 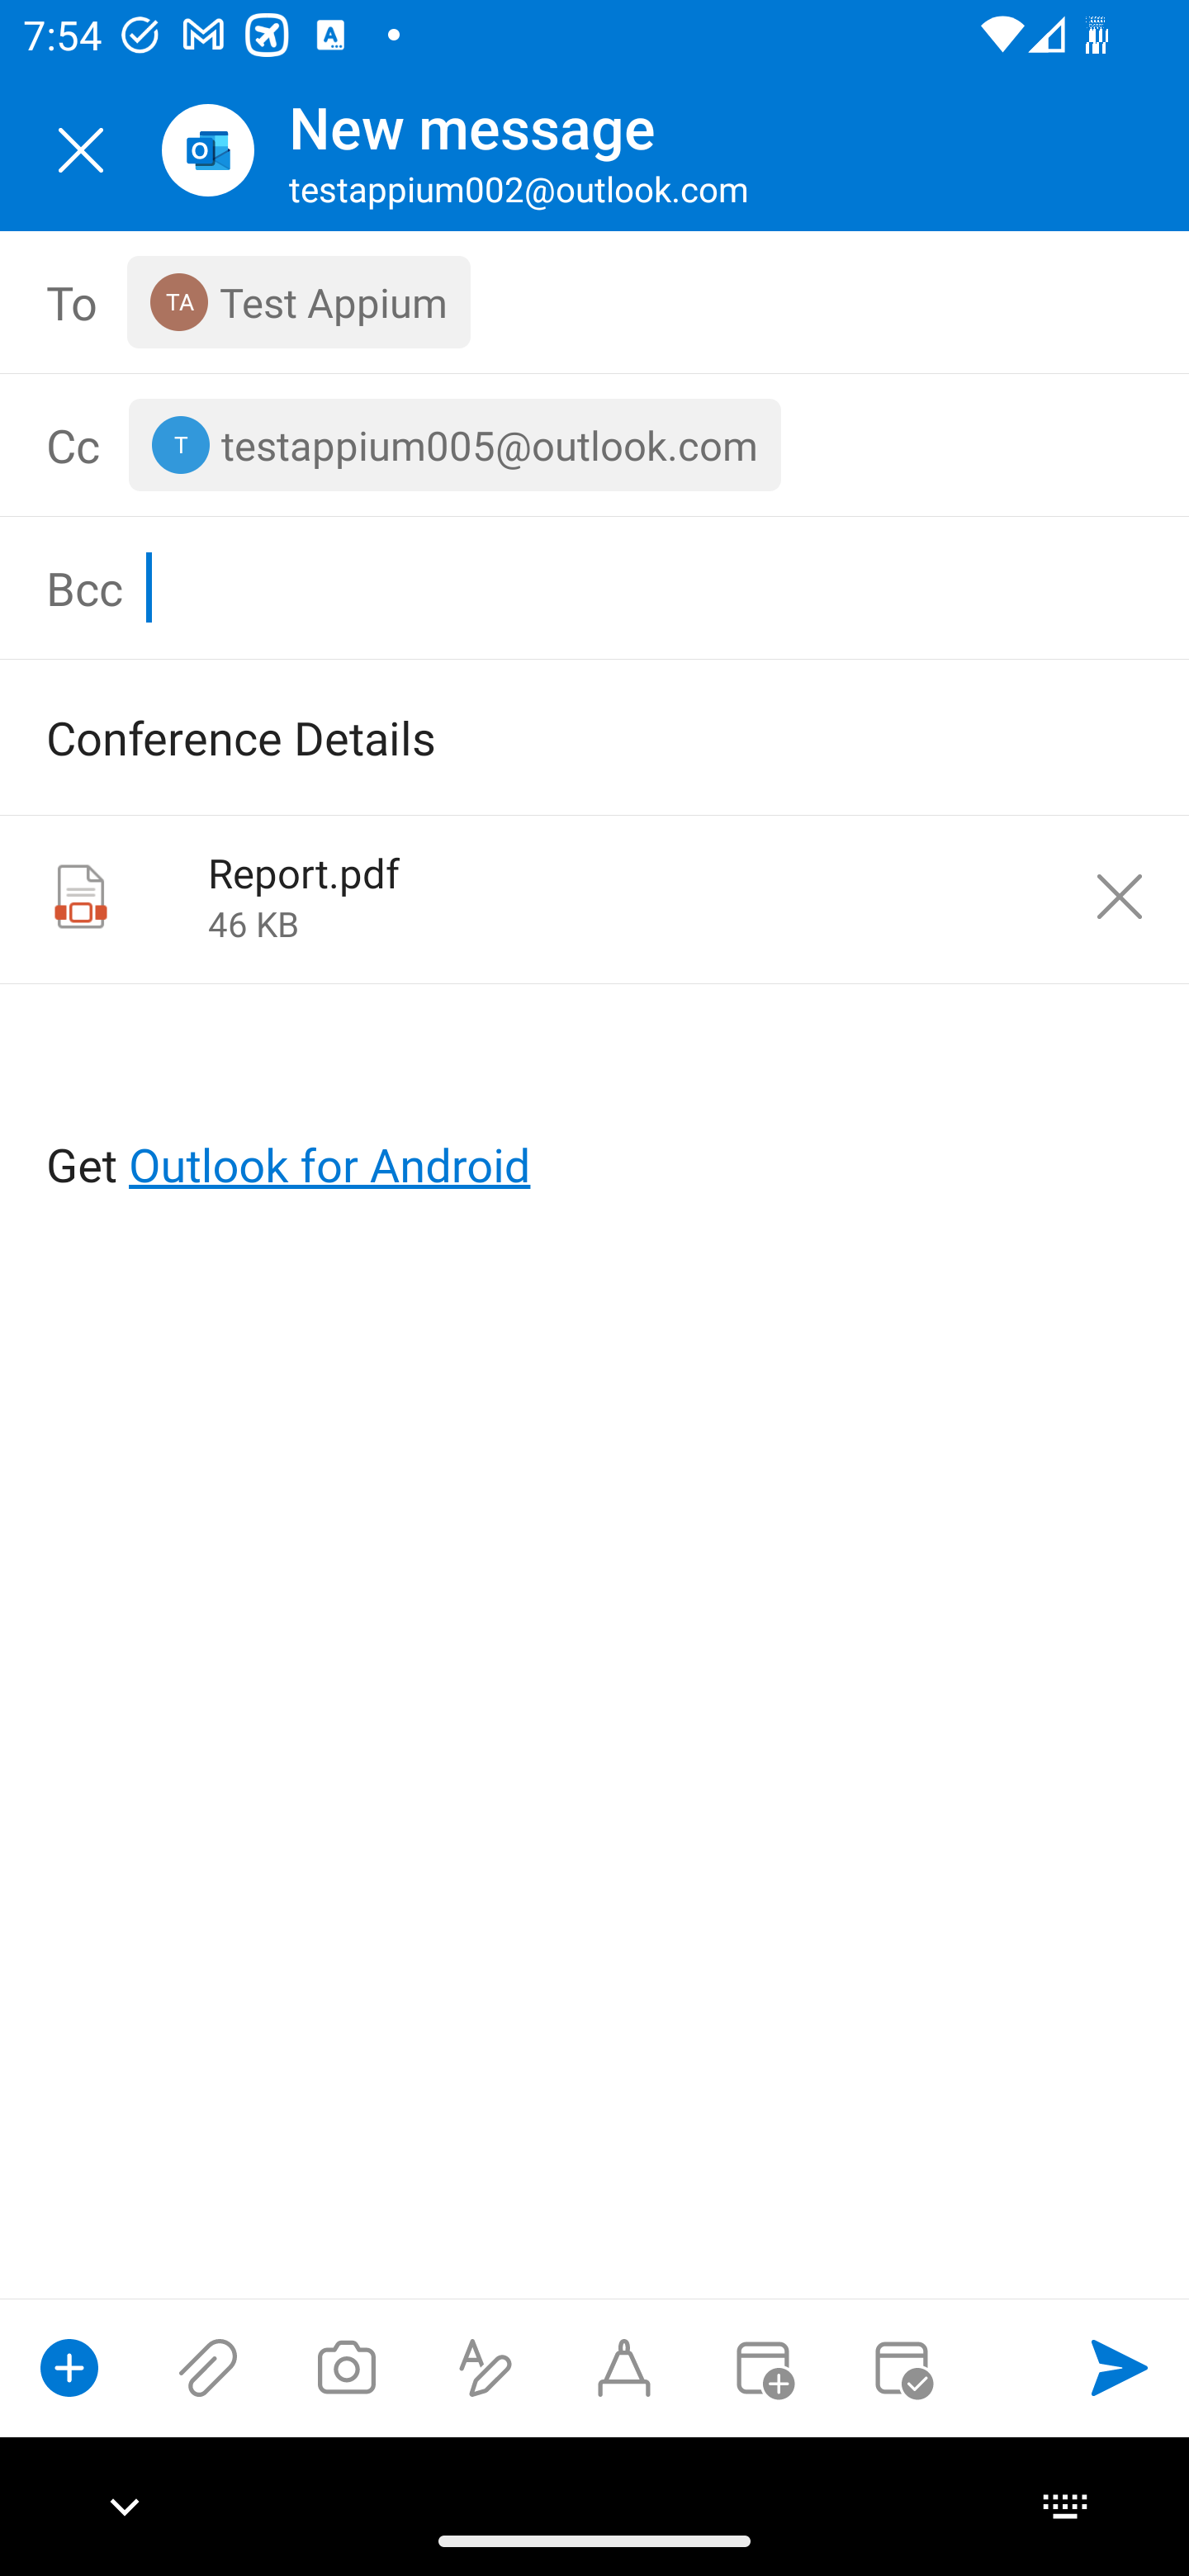 I want to click on Remove attachment Report.pdf, so click(x=1120, y=897).